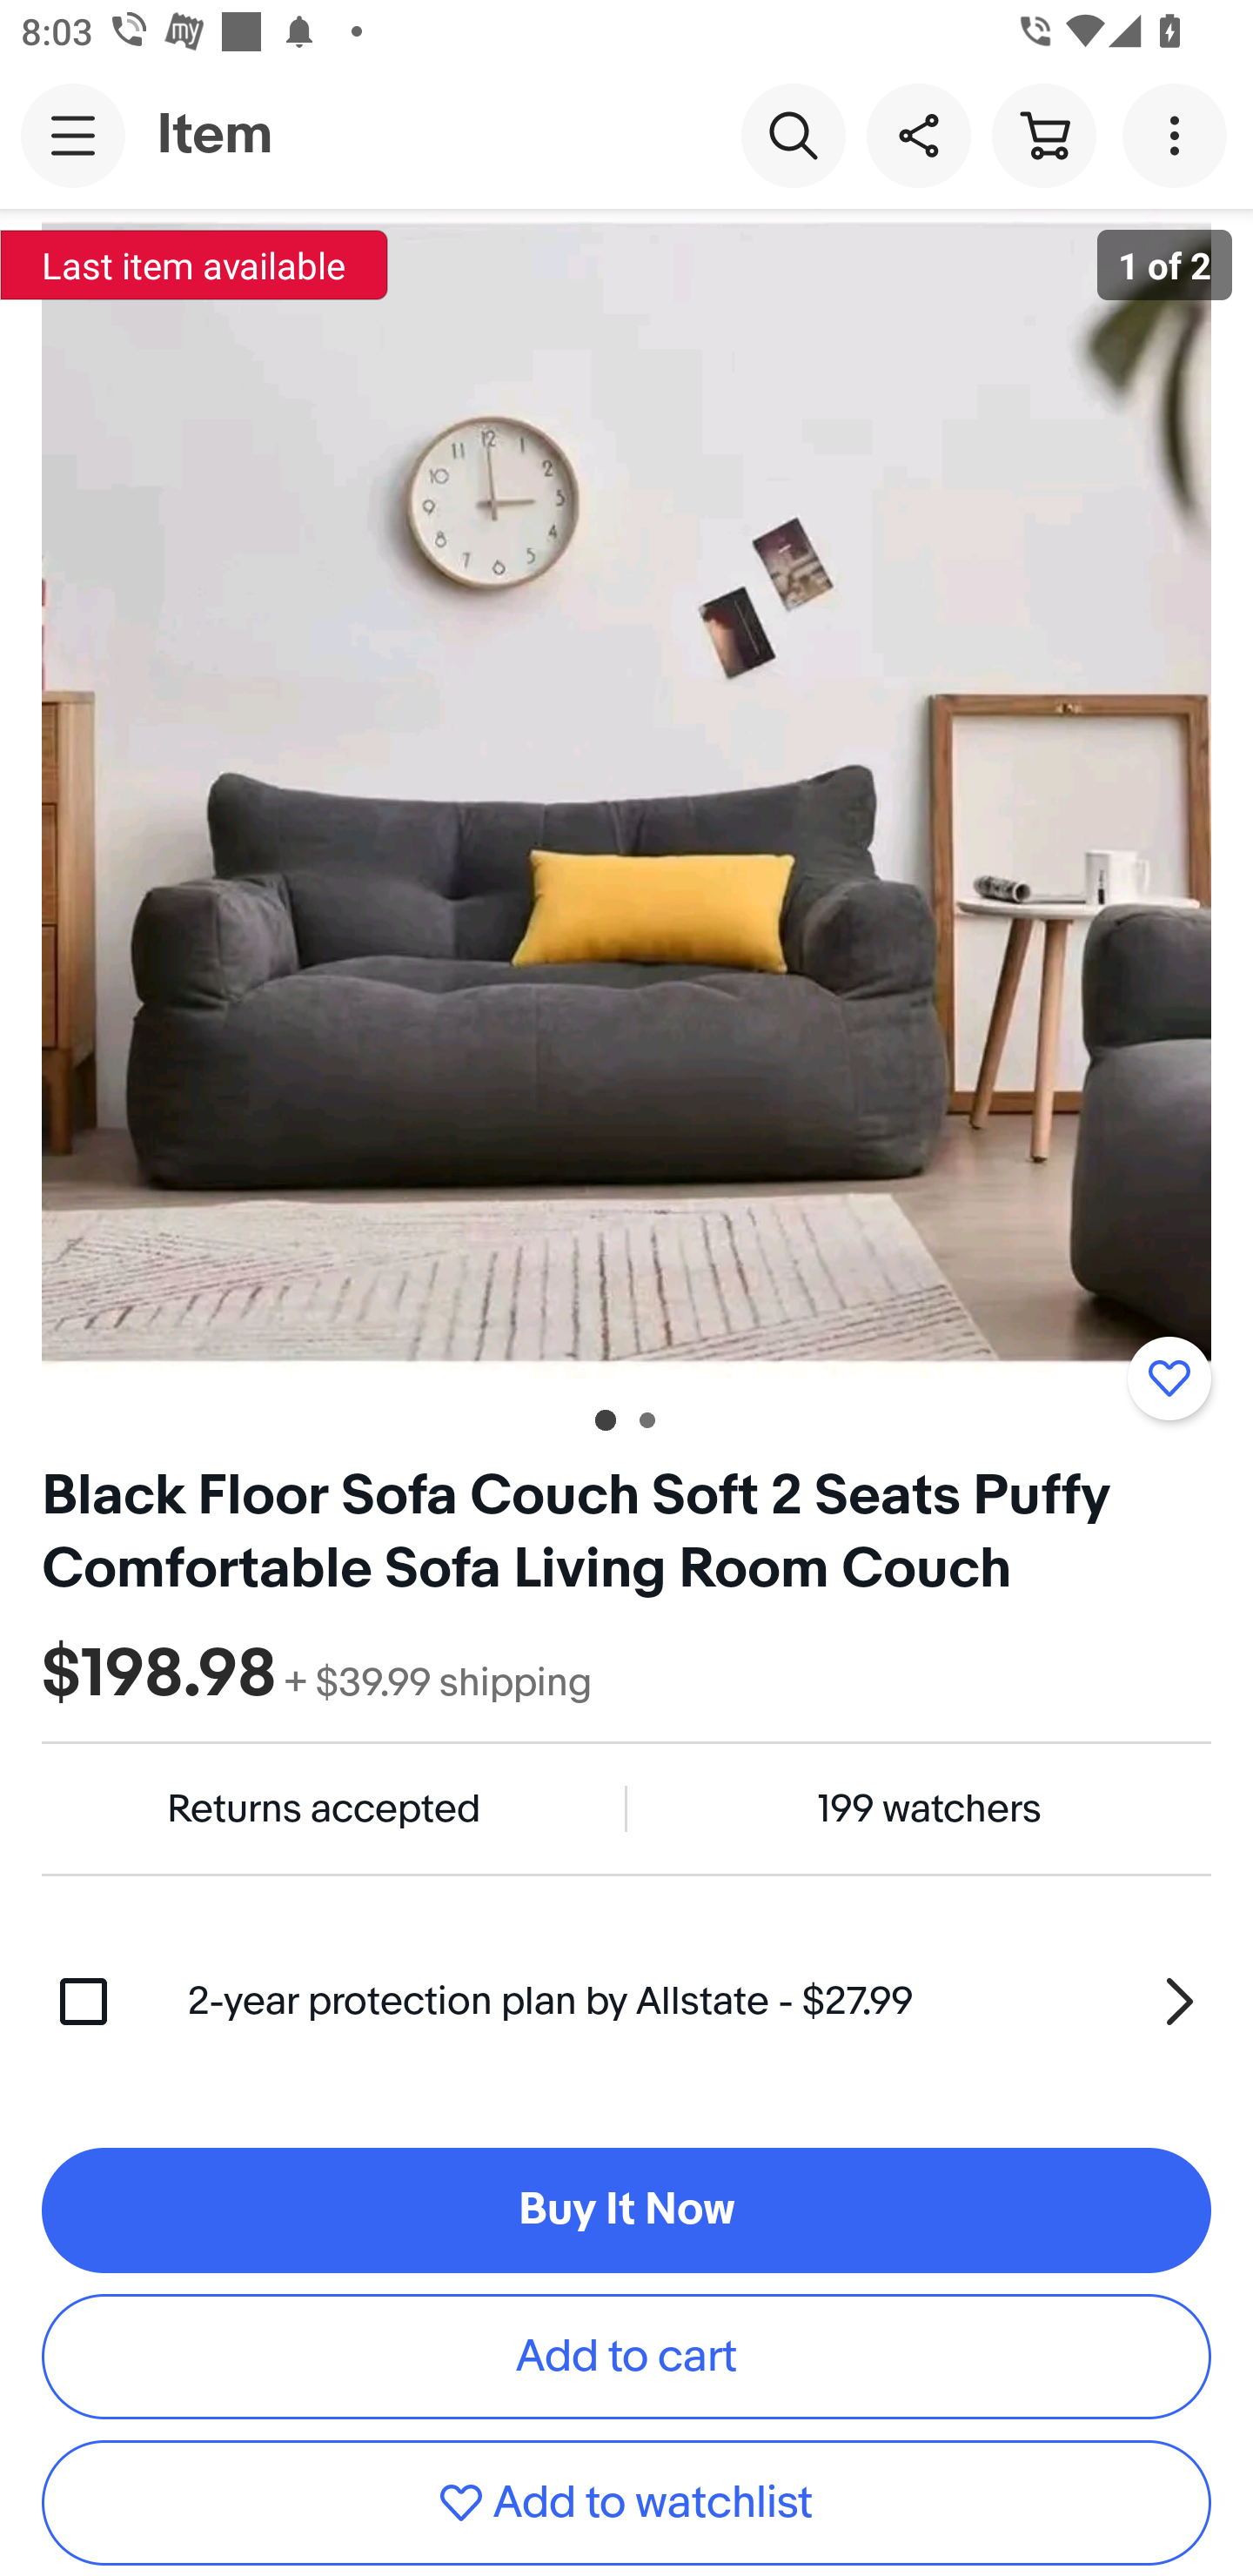 Image resolution: width=1253 pixels, height=2576 pixels. What do you see at coordinates (626, 2210) in the screenshot?
I see `Buy It Now` at bounding box center [626, 2210].